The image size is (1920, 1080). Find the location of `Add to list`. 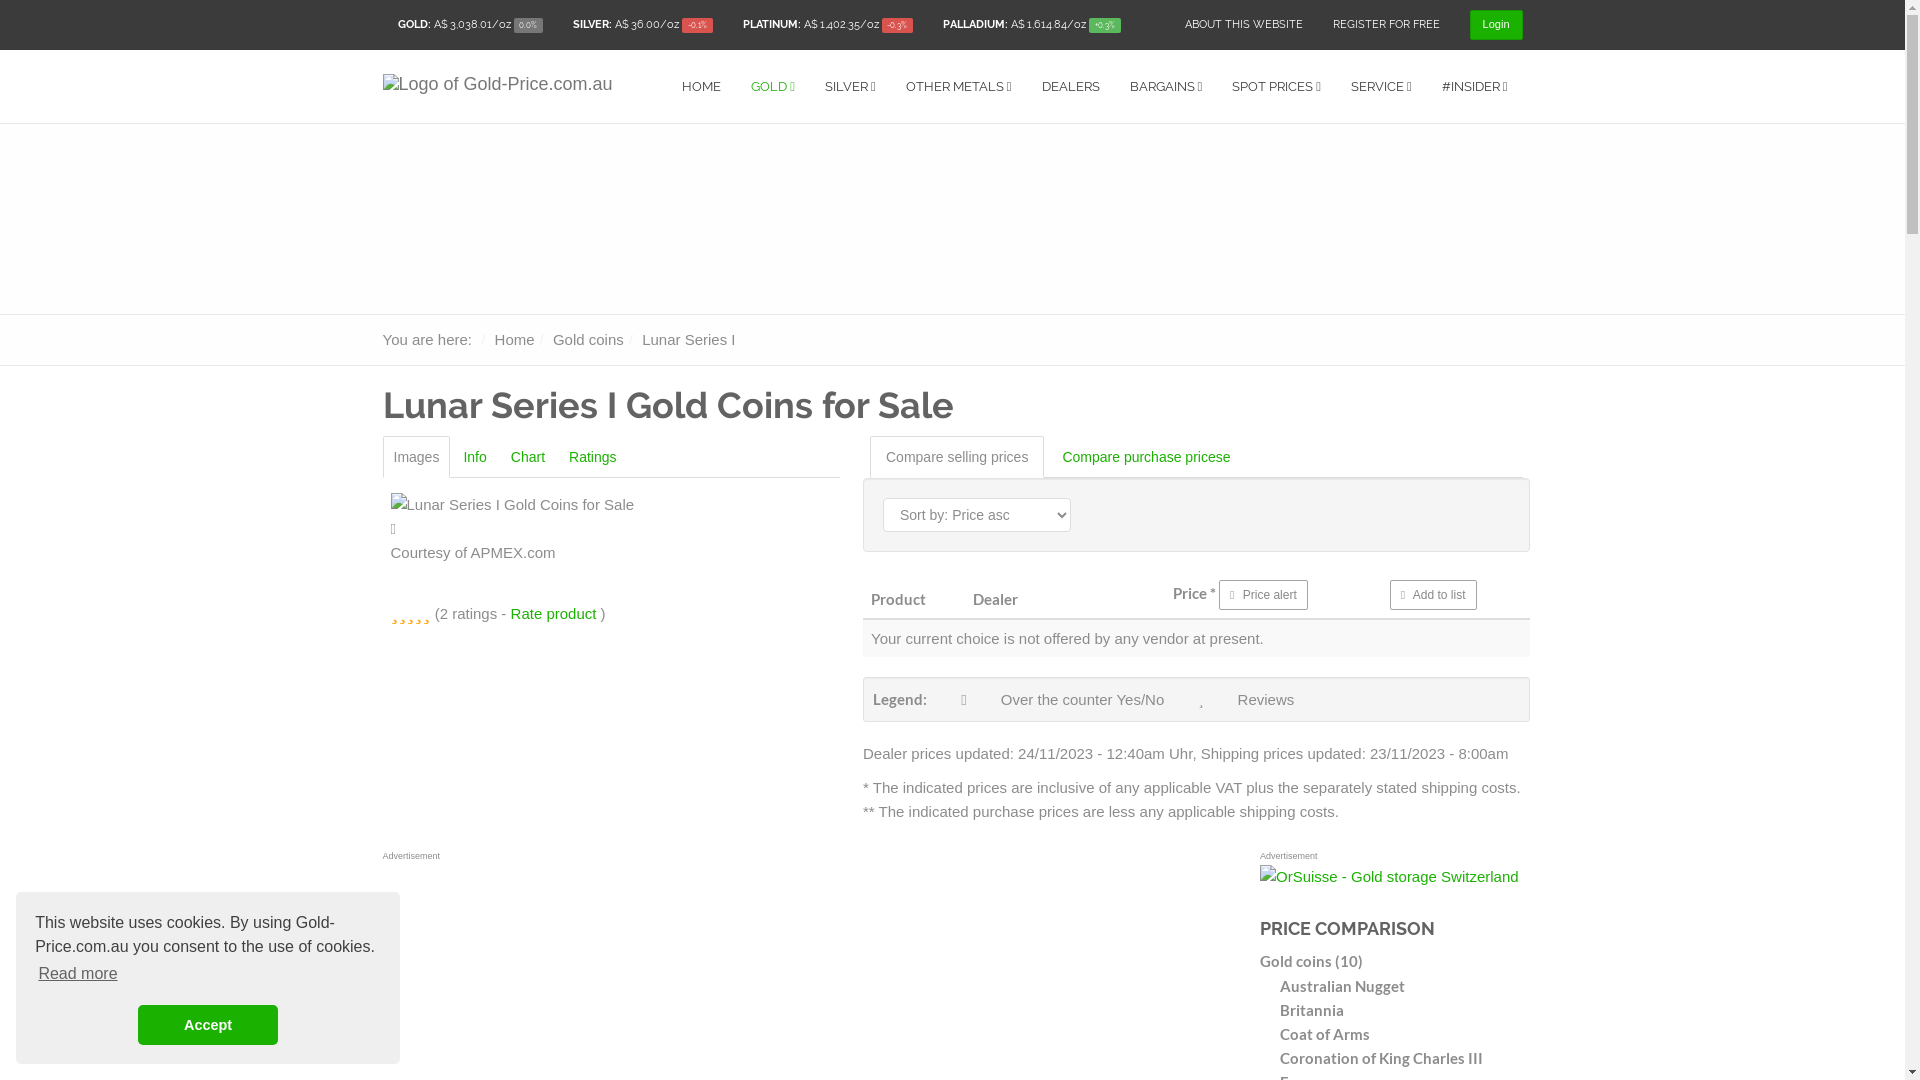

Add to list is located at coordinates (1434, 595).